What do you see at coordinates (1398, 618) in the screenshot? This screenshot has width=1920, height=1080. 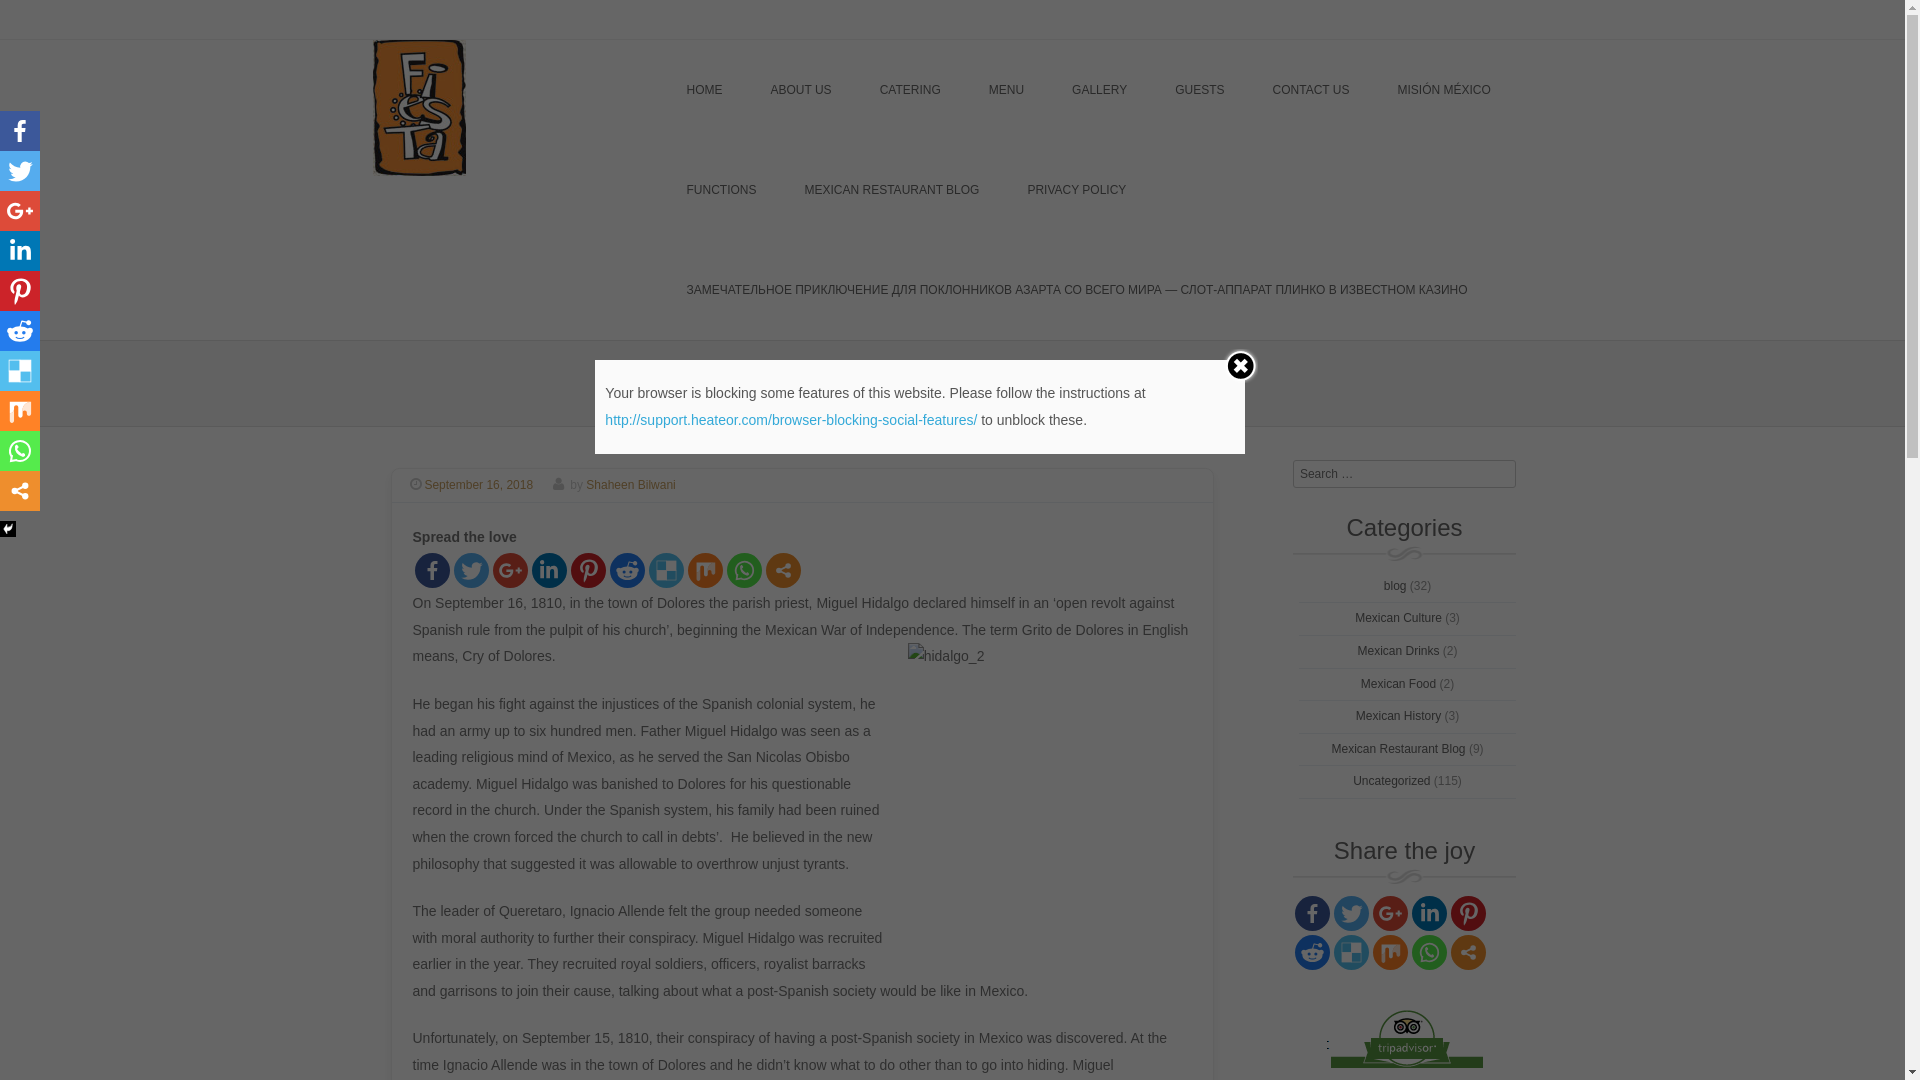 I see `Mexican Culture` at bounding box center [1398, 618].